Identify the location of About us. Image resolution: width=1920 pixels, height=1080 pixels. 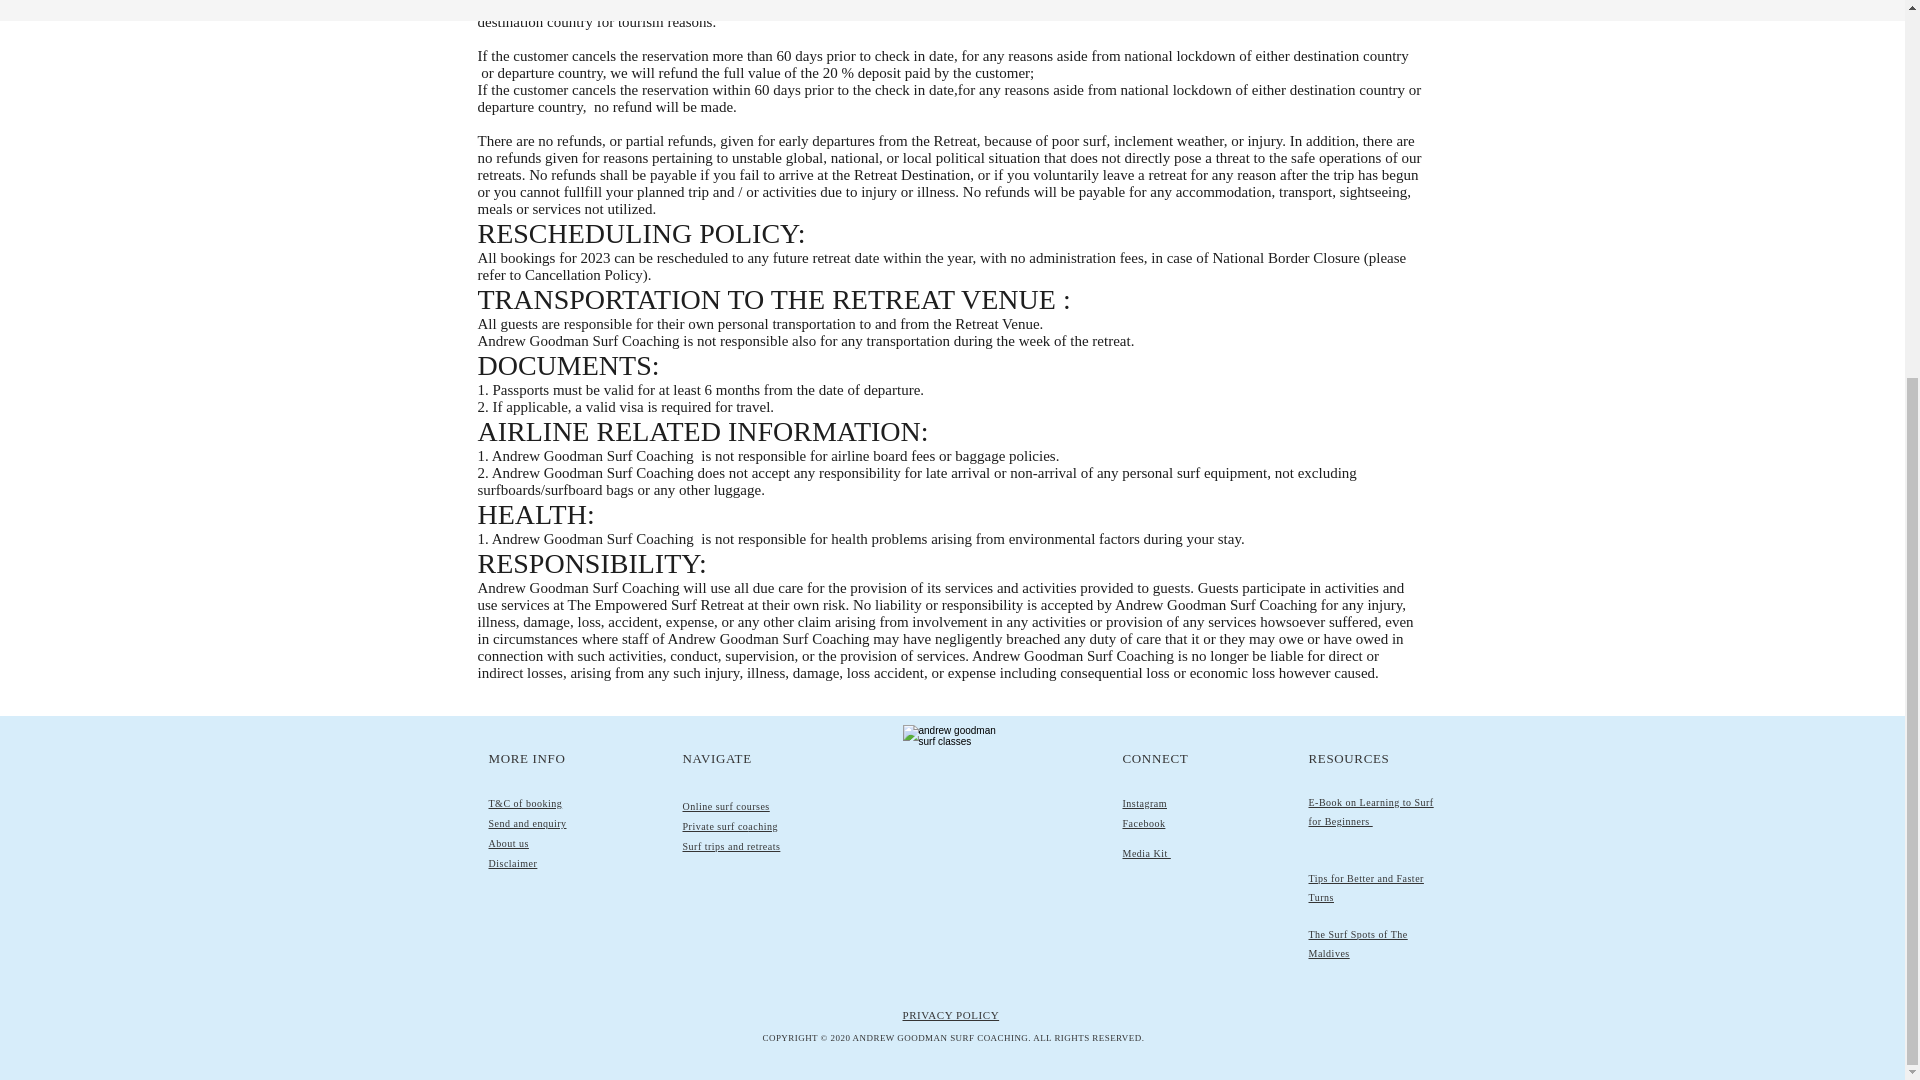
(508, 843).